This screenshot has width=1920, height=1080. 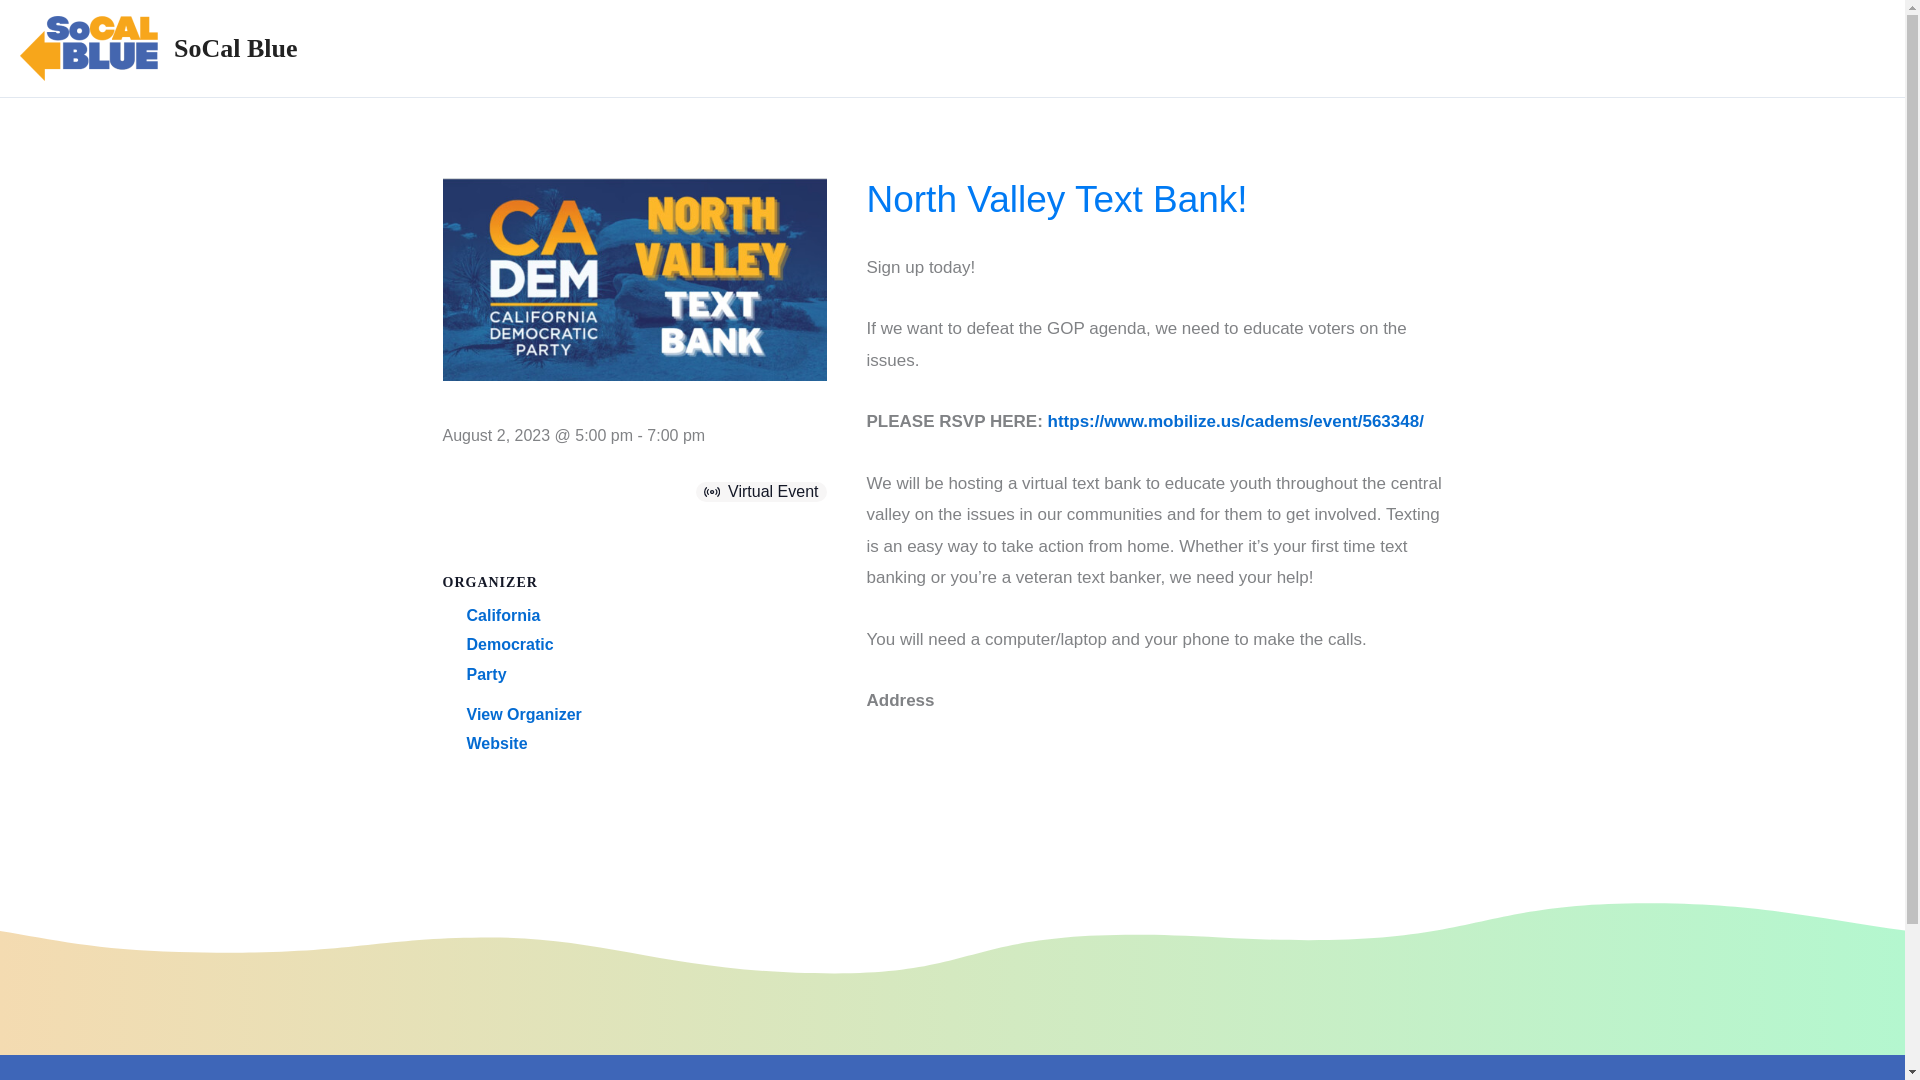 I want to click on Virtual Event, so click(x=712, y=492).